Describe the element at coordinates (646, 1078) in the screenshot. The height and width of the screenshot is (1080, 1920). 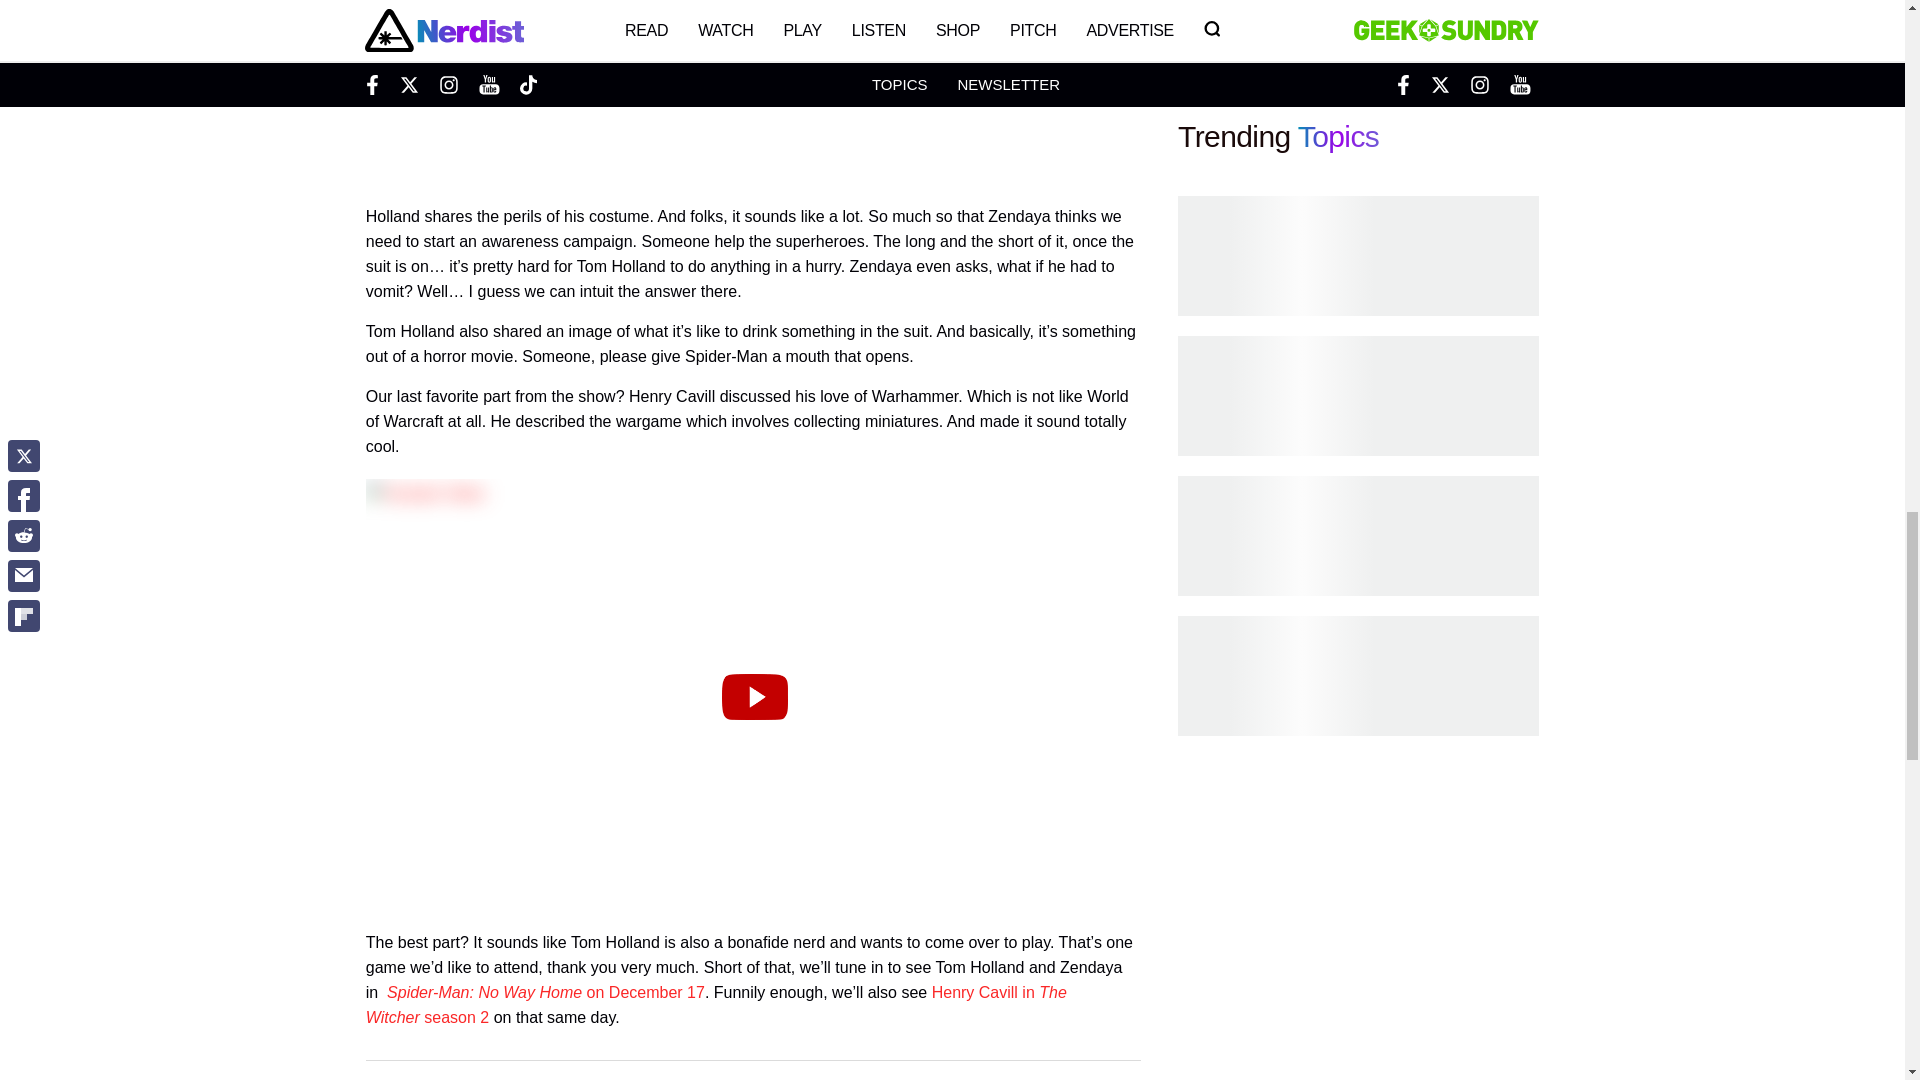
I see `SPIDER-MAN` at that location.